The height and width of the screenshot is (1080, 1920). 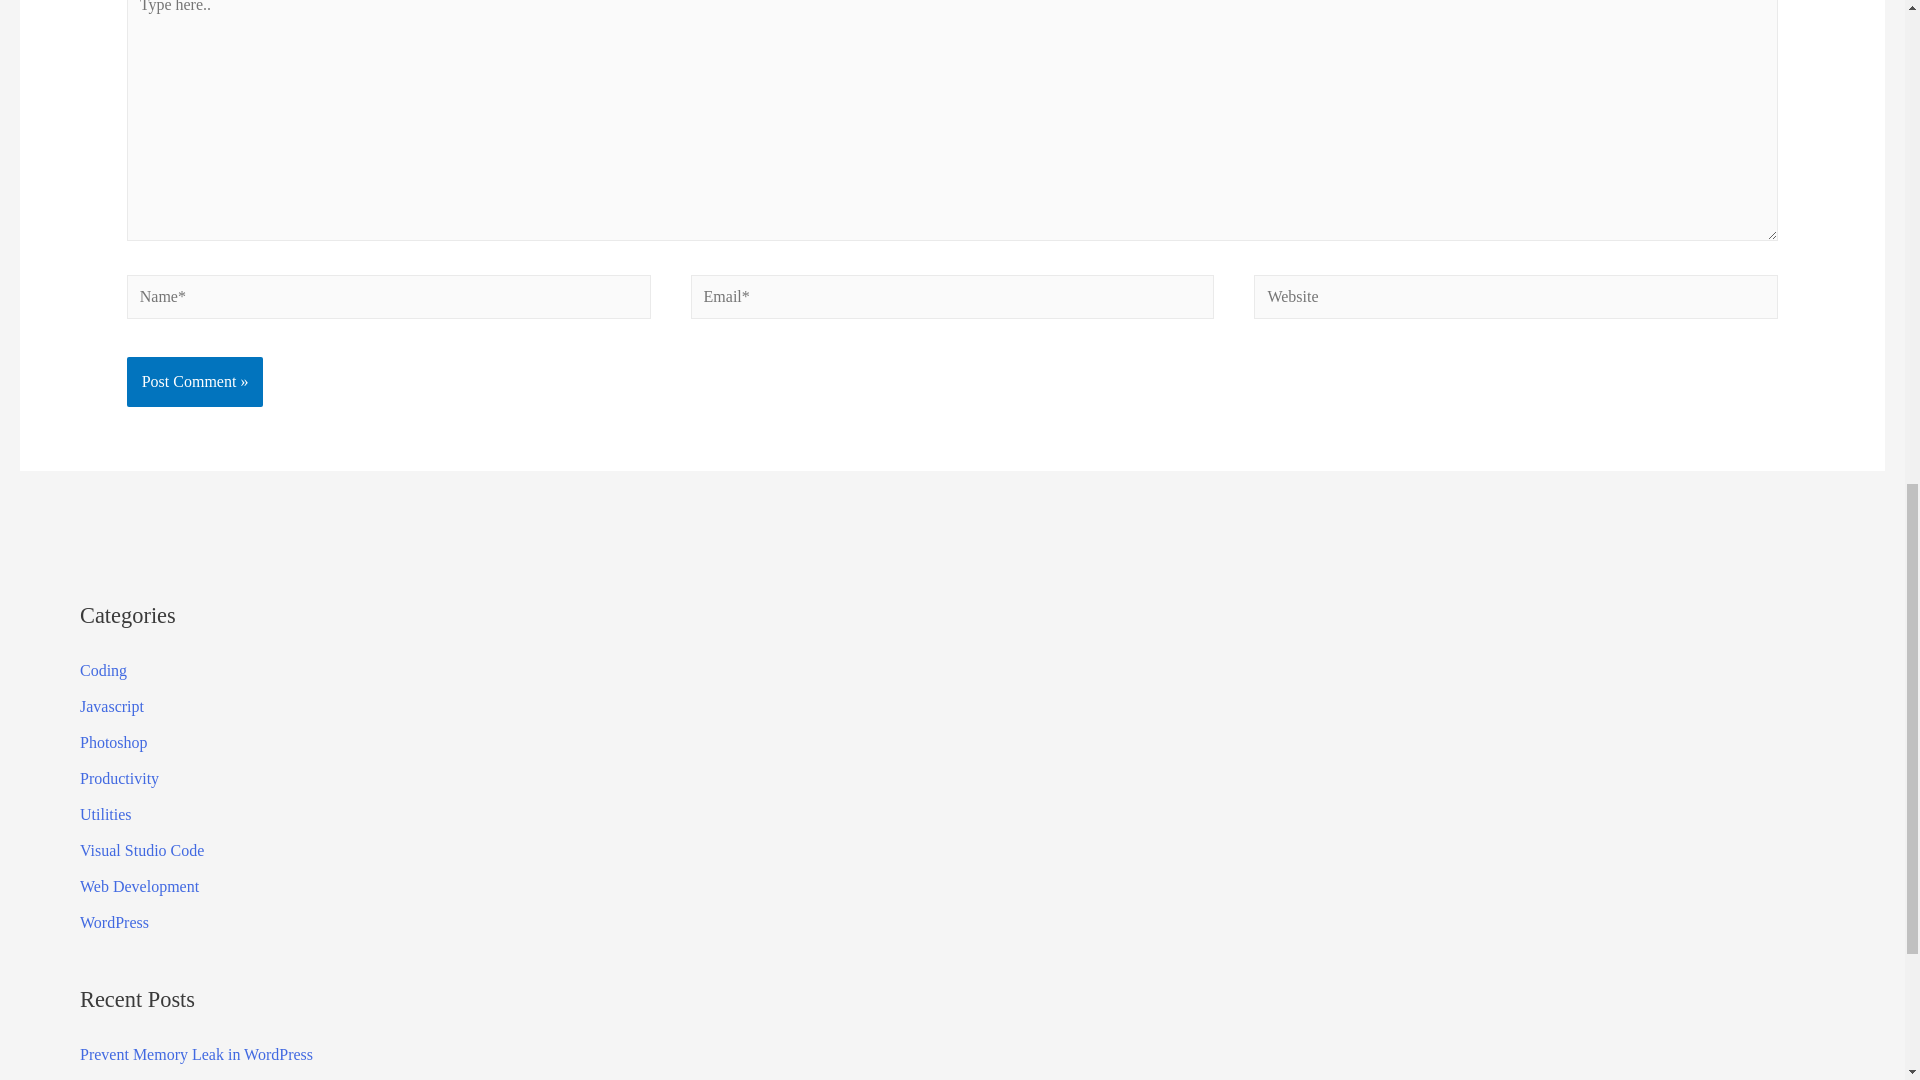 What do you see at coordinates (114, 742) in the screenshot?
I see `Photoshop` at bounding box center [114, 742].